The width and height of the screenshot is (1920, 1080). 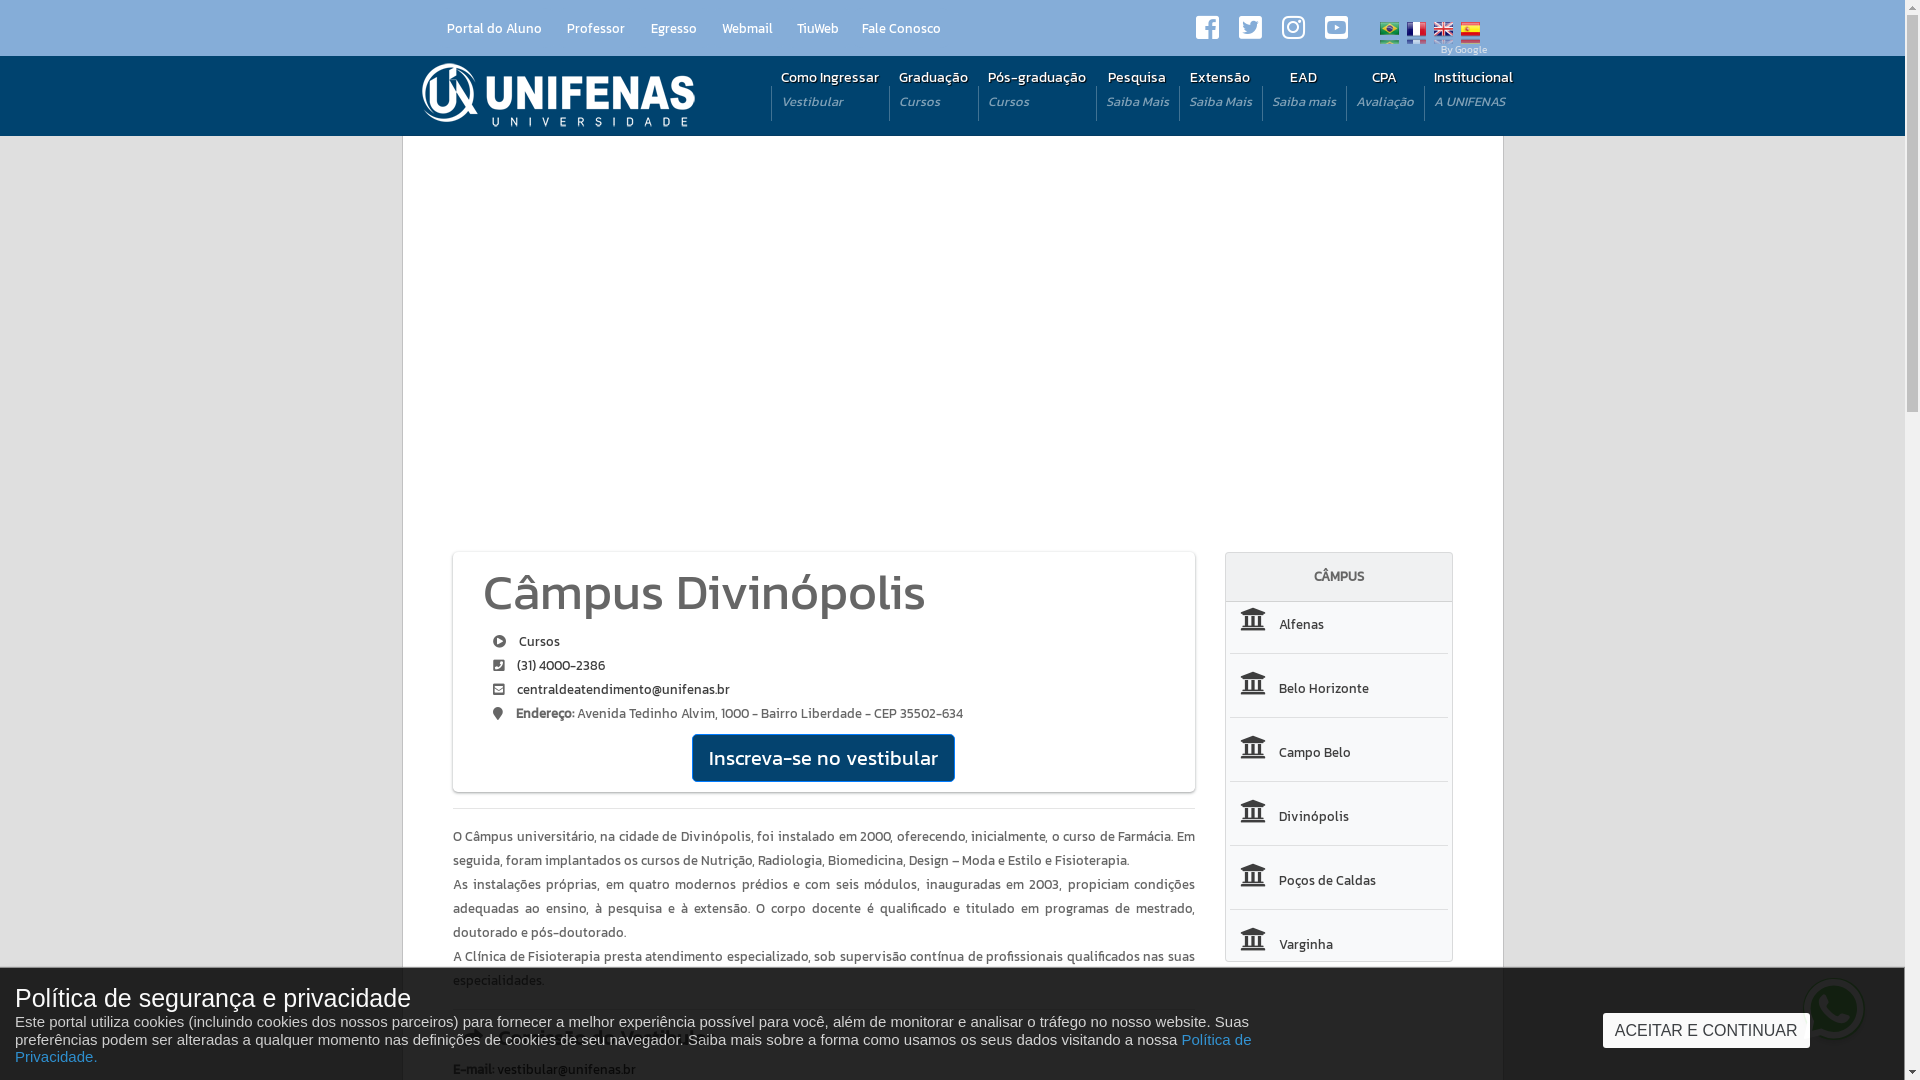 I want to click on Next, so click(x=1402, y=336).